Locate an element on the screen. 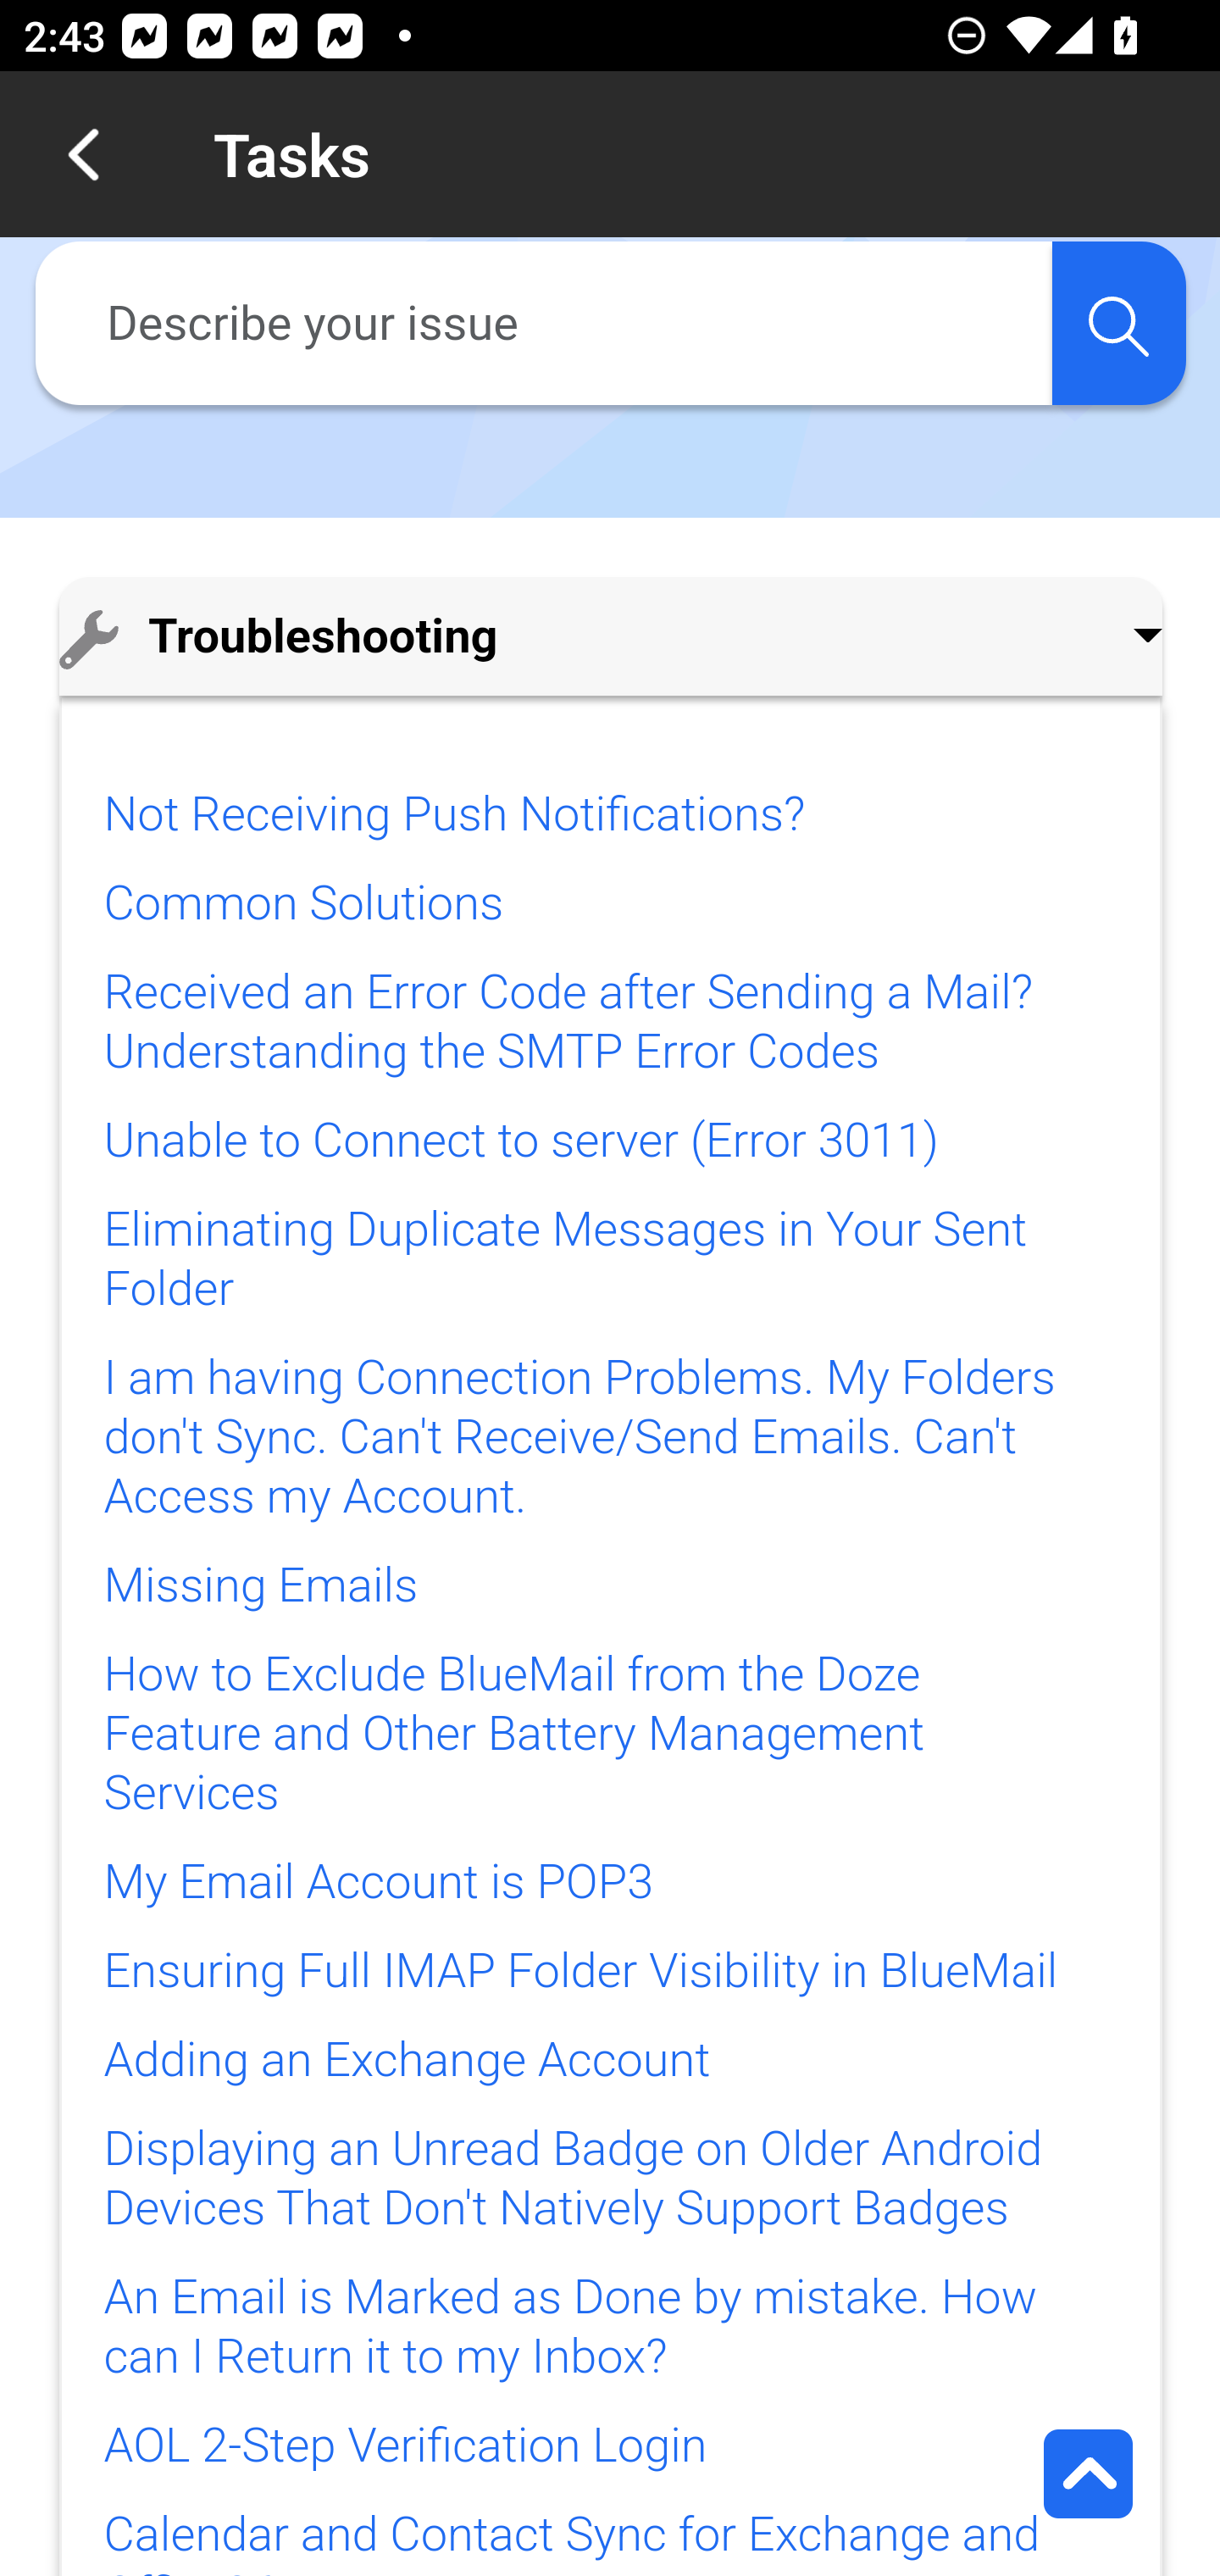  Ensuring Full IMAP Folder Visibility in BlueMail is located at coordinates (579, 1972).